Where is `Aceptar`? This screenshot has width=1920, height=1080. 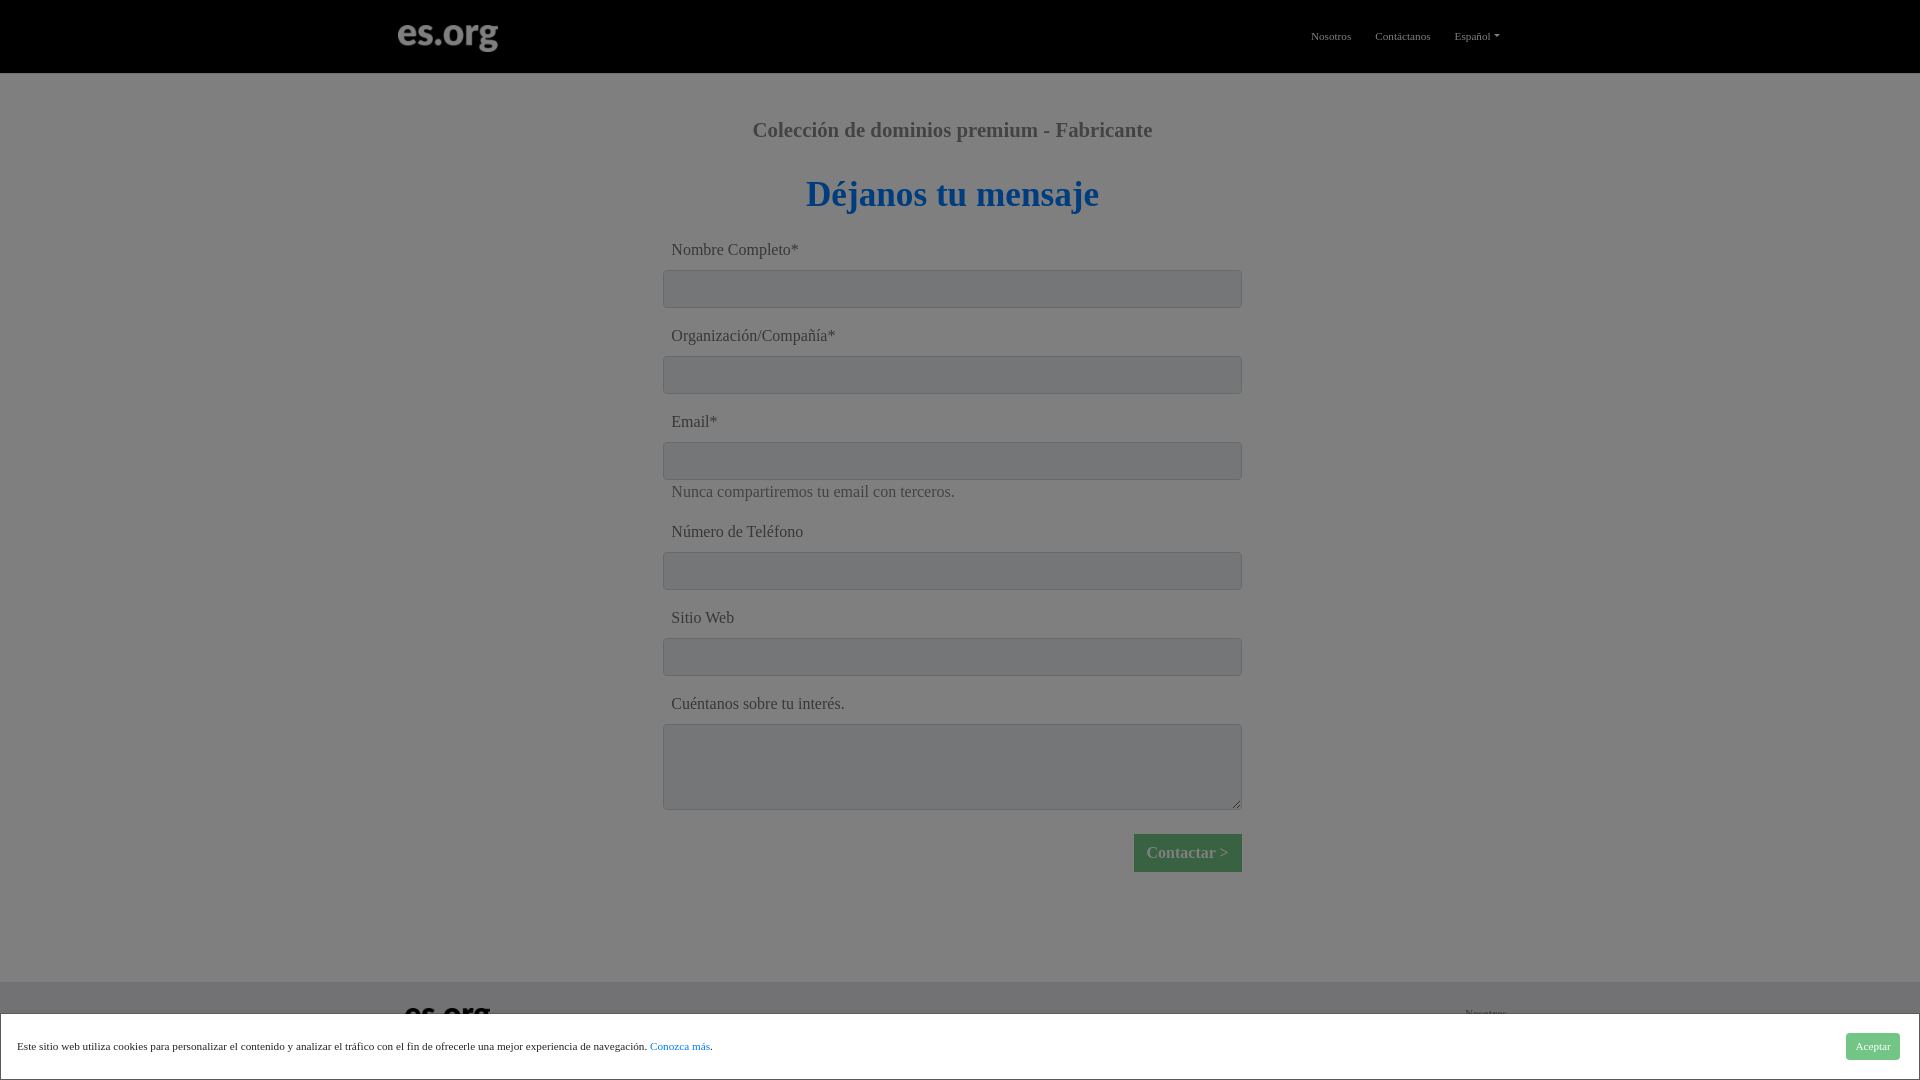 Aceptar is located at coordinates (1872, 1016).